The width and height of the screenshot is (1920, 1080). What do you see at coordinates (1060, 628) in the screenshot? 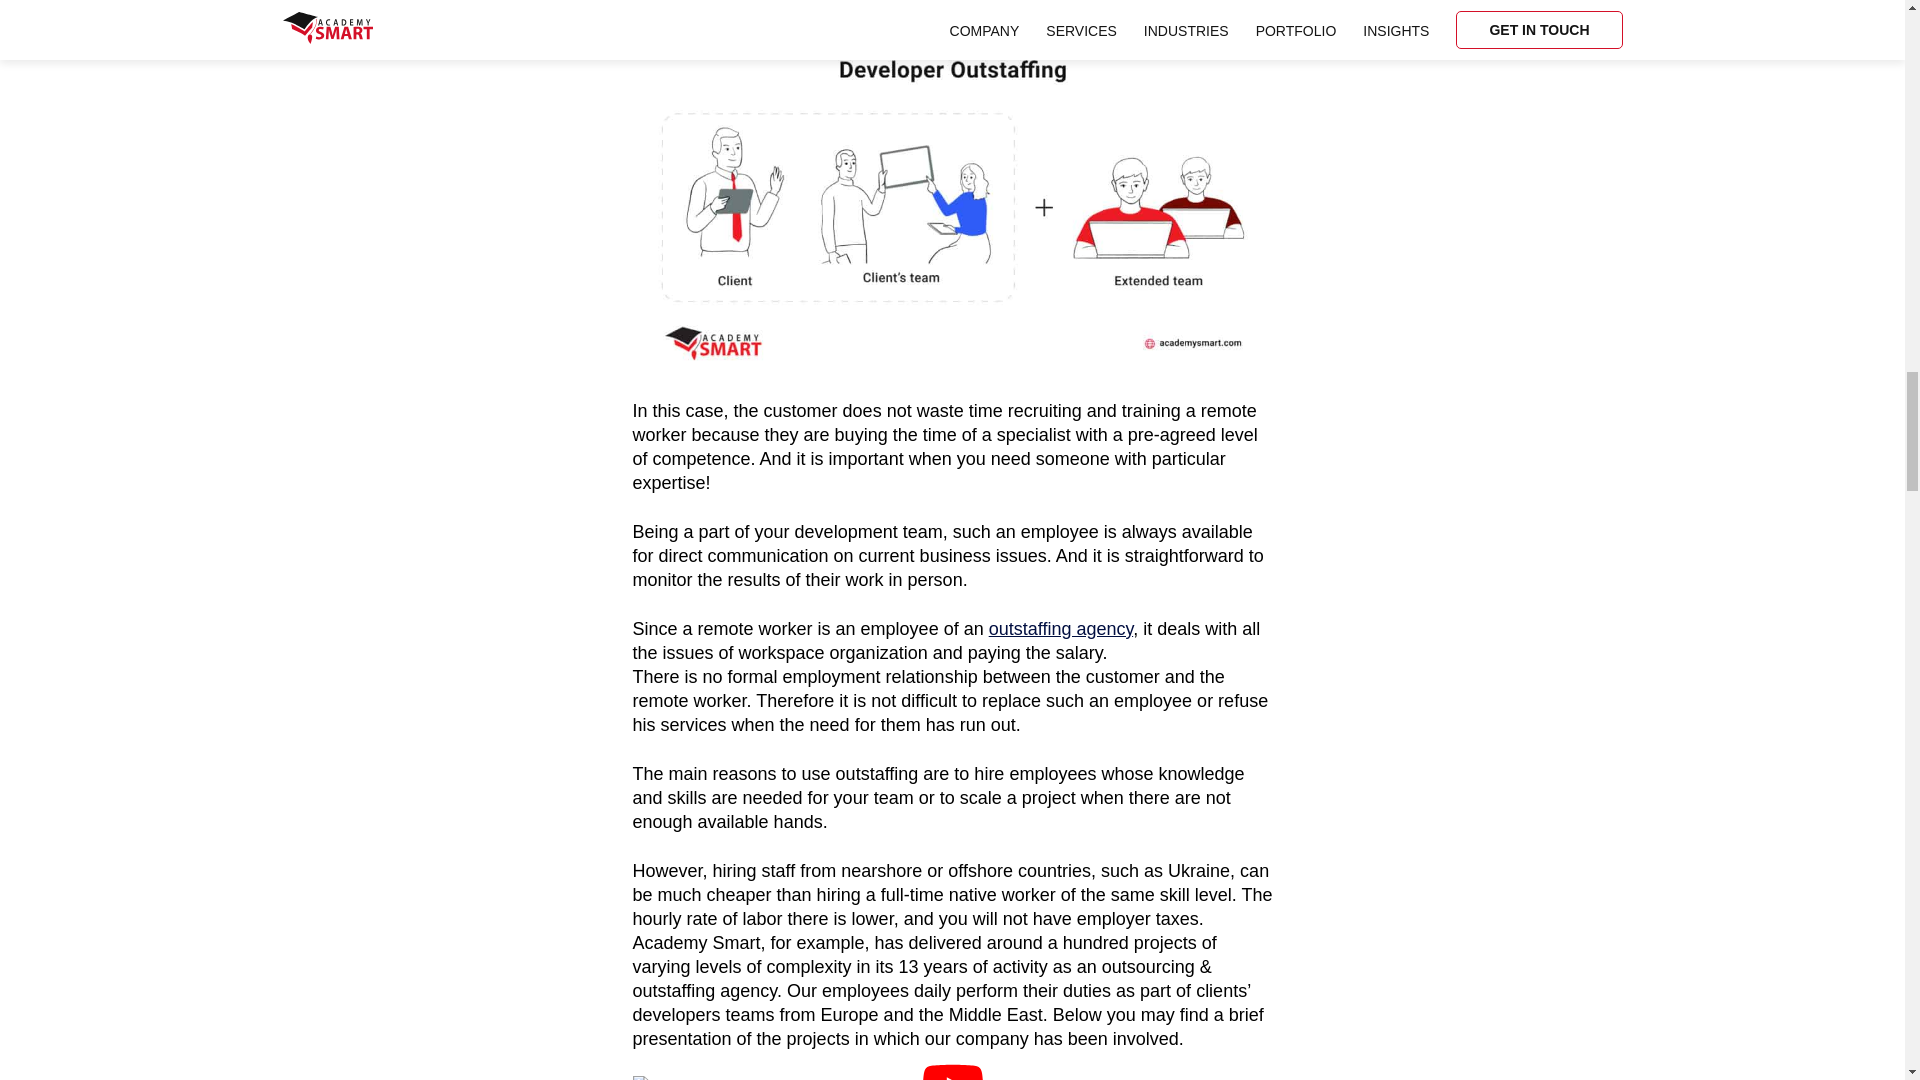
I see `outstaffing agency` at bounding box center [1060, 628].